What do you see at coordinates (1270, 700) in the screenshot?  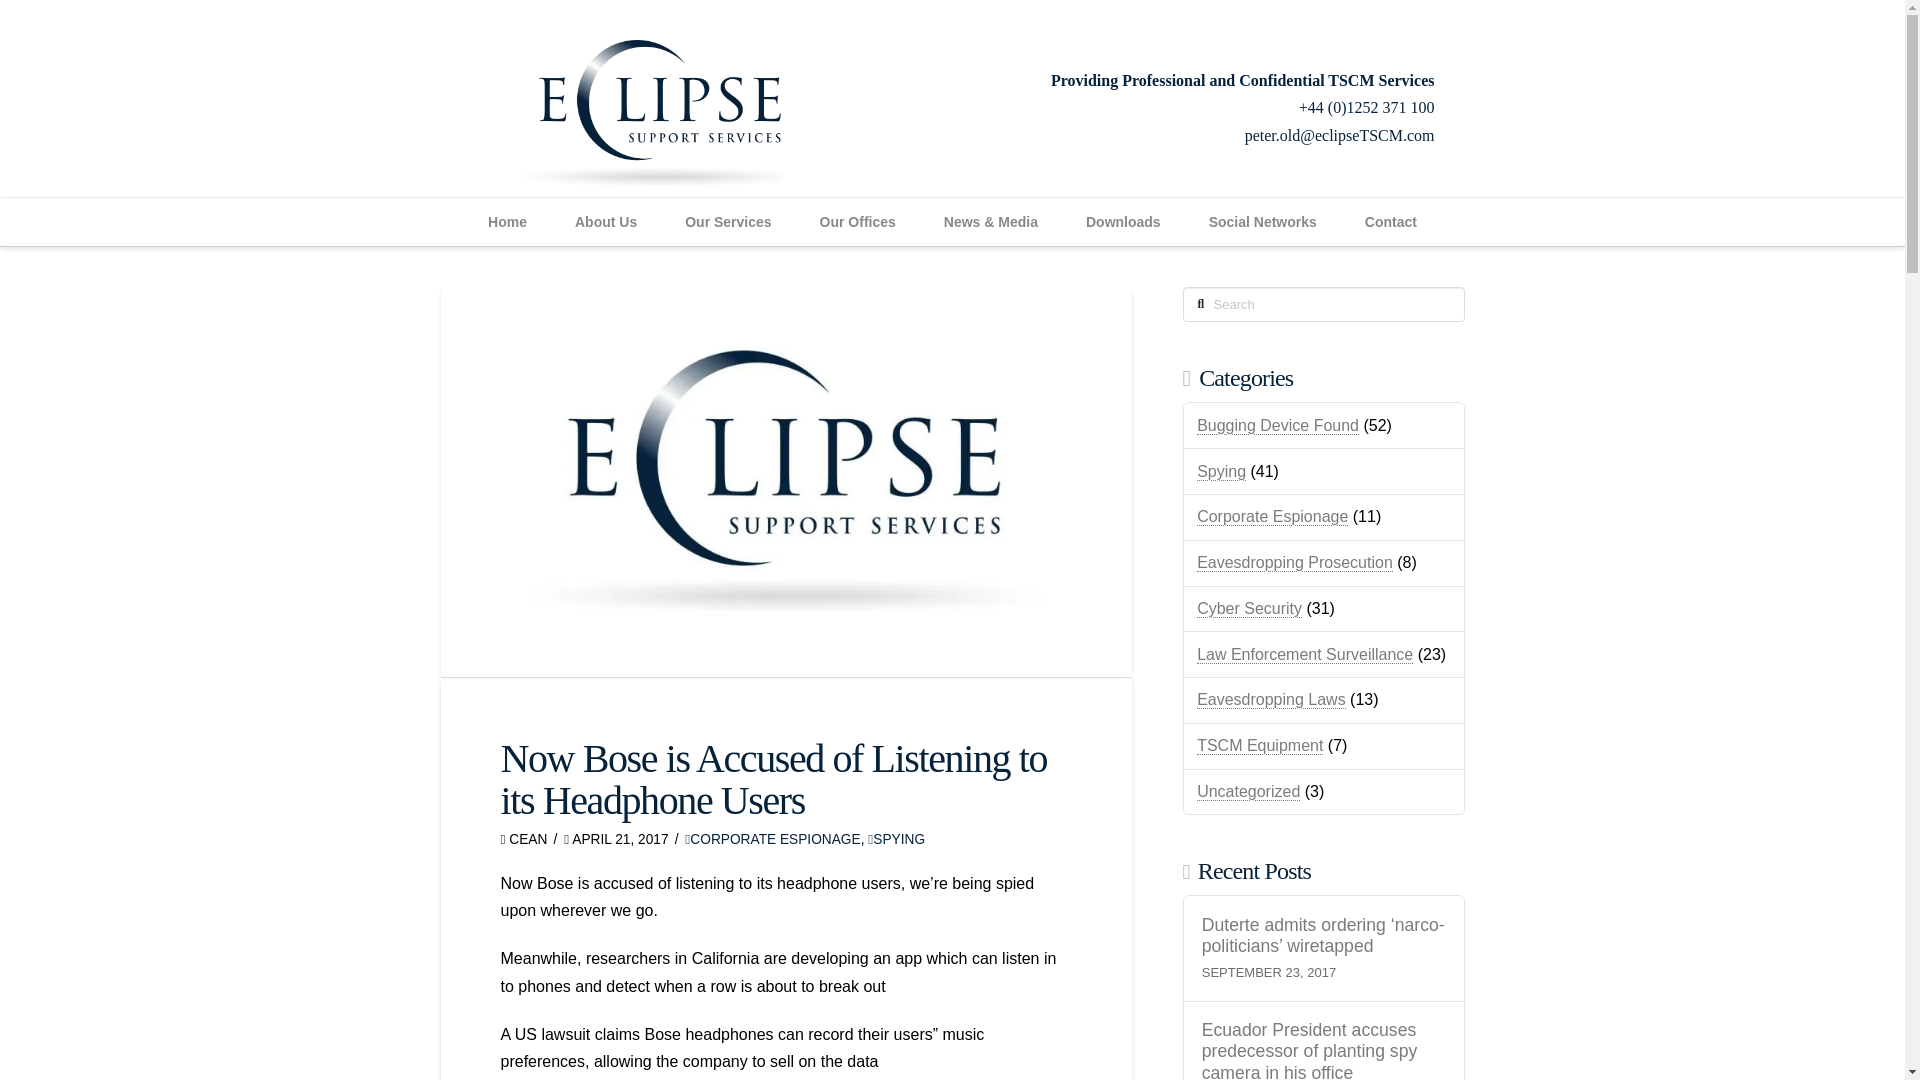 I see `Eavesdropping Laws` at bounding box center [1270, 700].